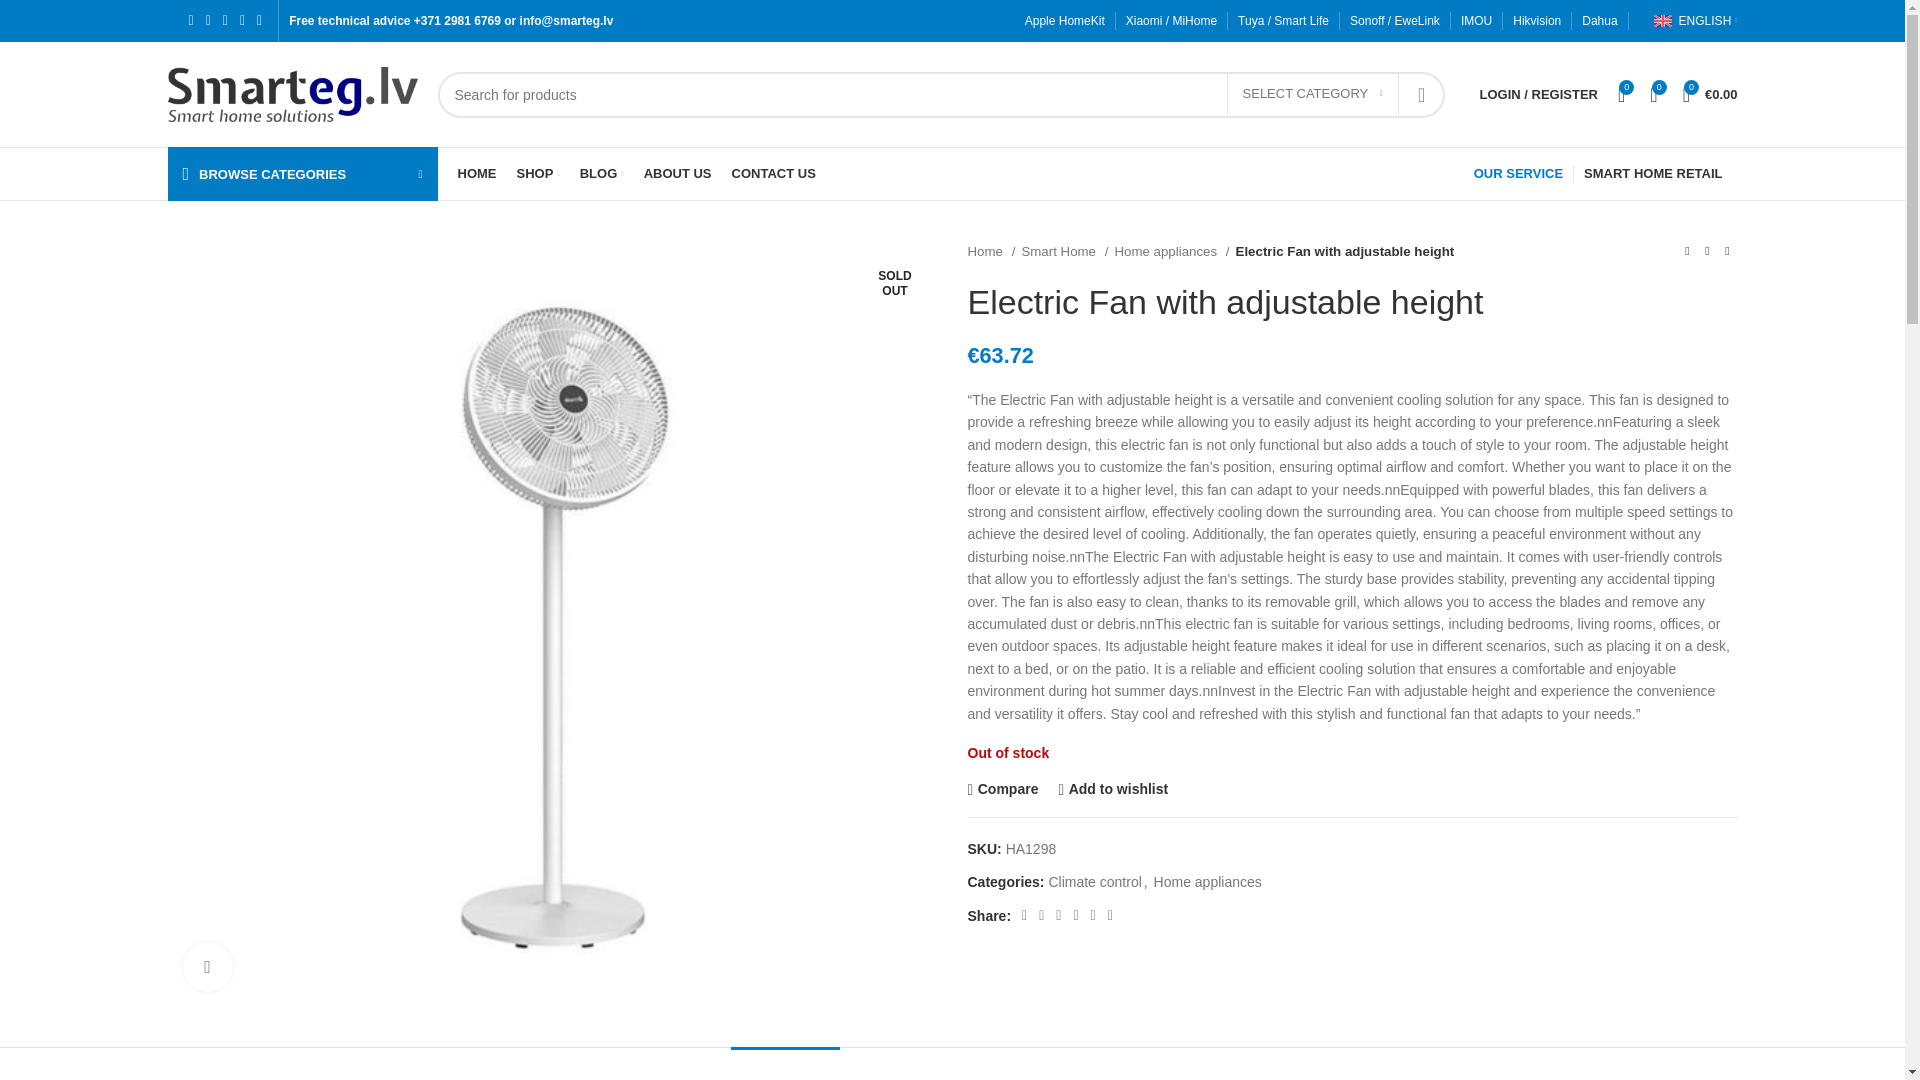 This screenshot has width=1920, height=1080. I want to click on SELECT CATEGORY, so click(1312, 94).